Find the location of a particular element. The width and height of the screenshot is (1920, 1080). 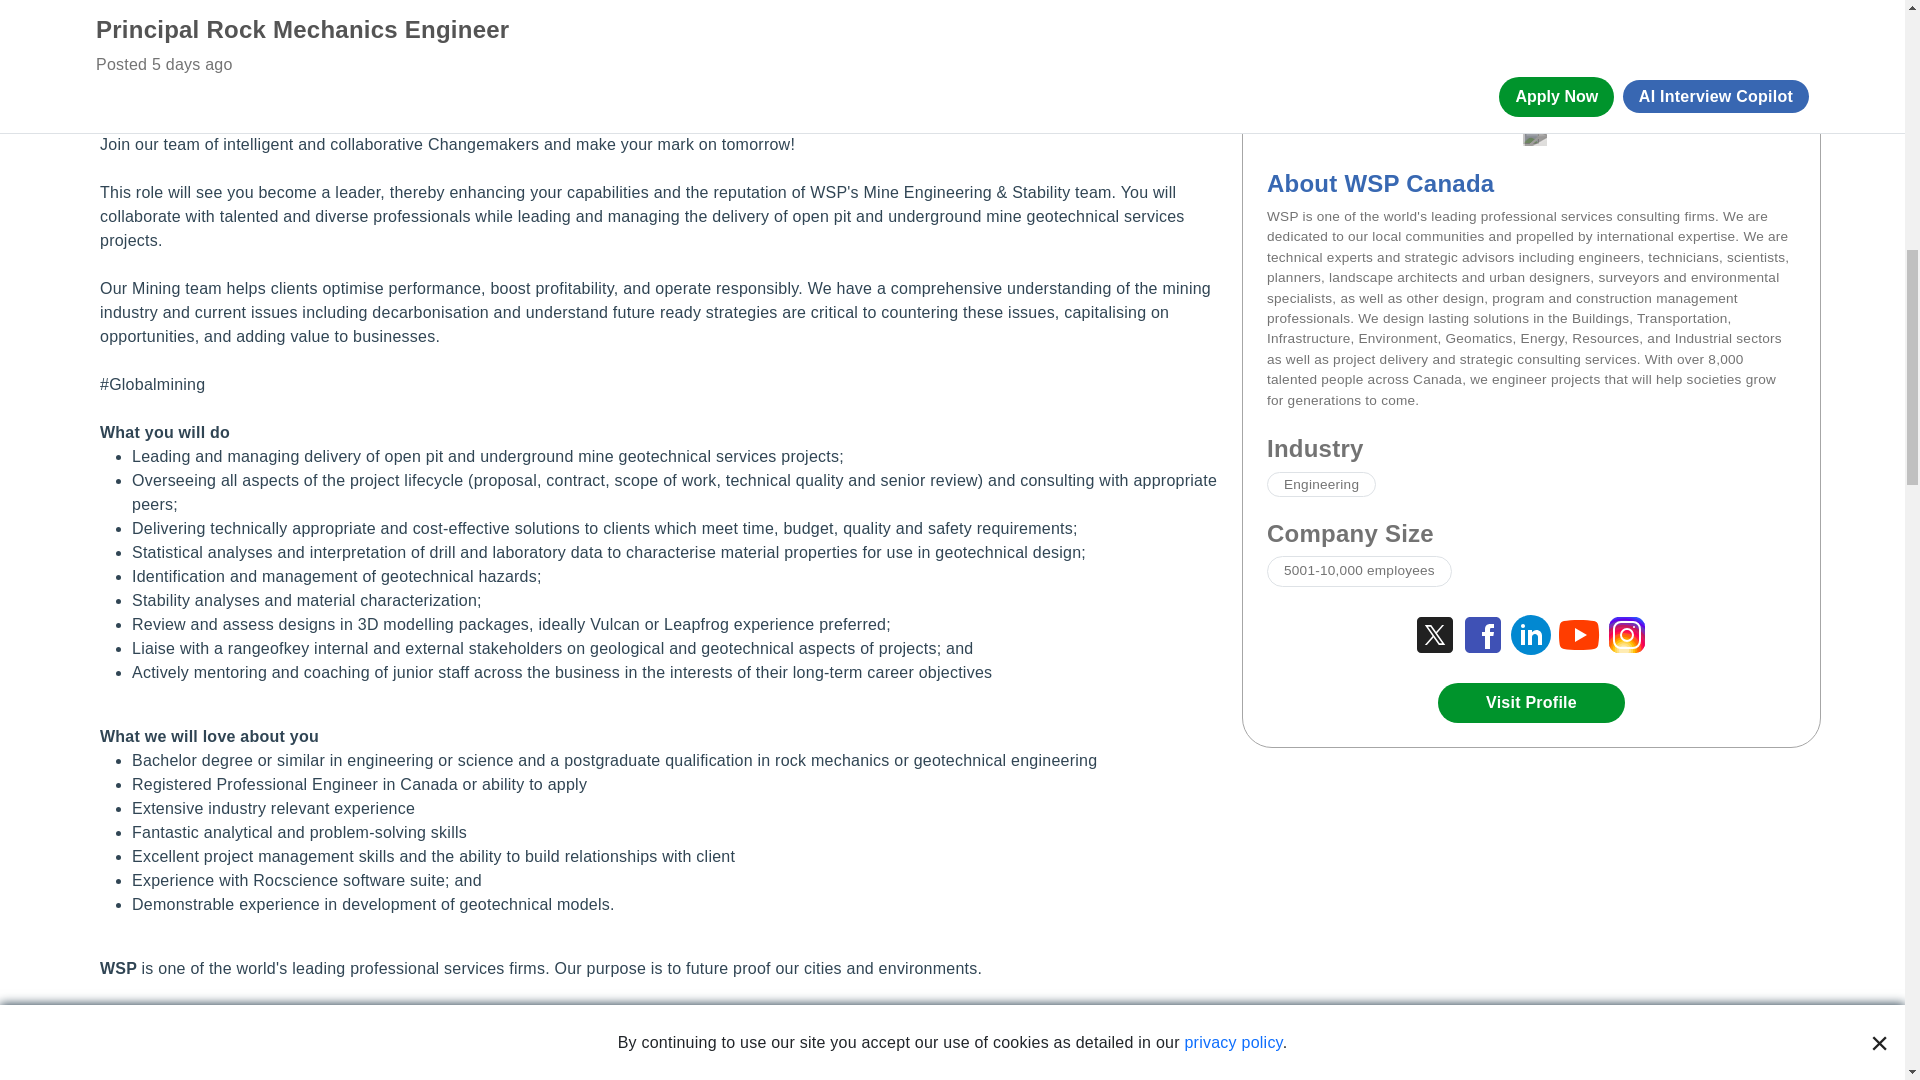

Visit Profile is located at coordinates (1531, 702).